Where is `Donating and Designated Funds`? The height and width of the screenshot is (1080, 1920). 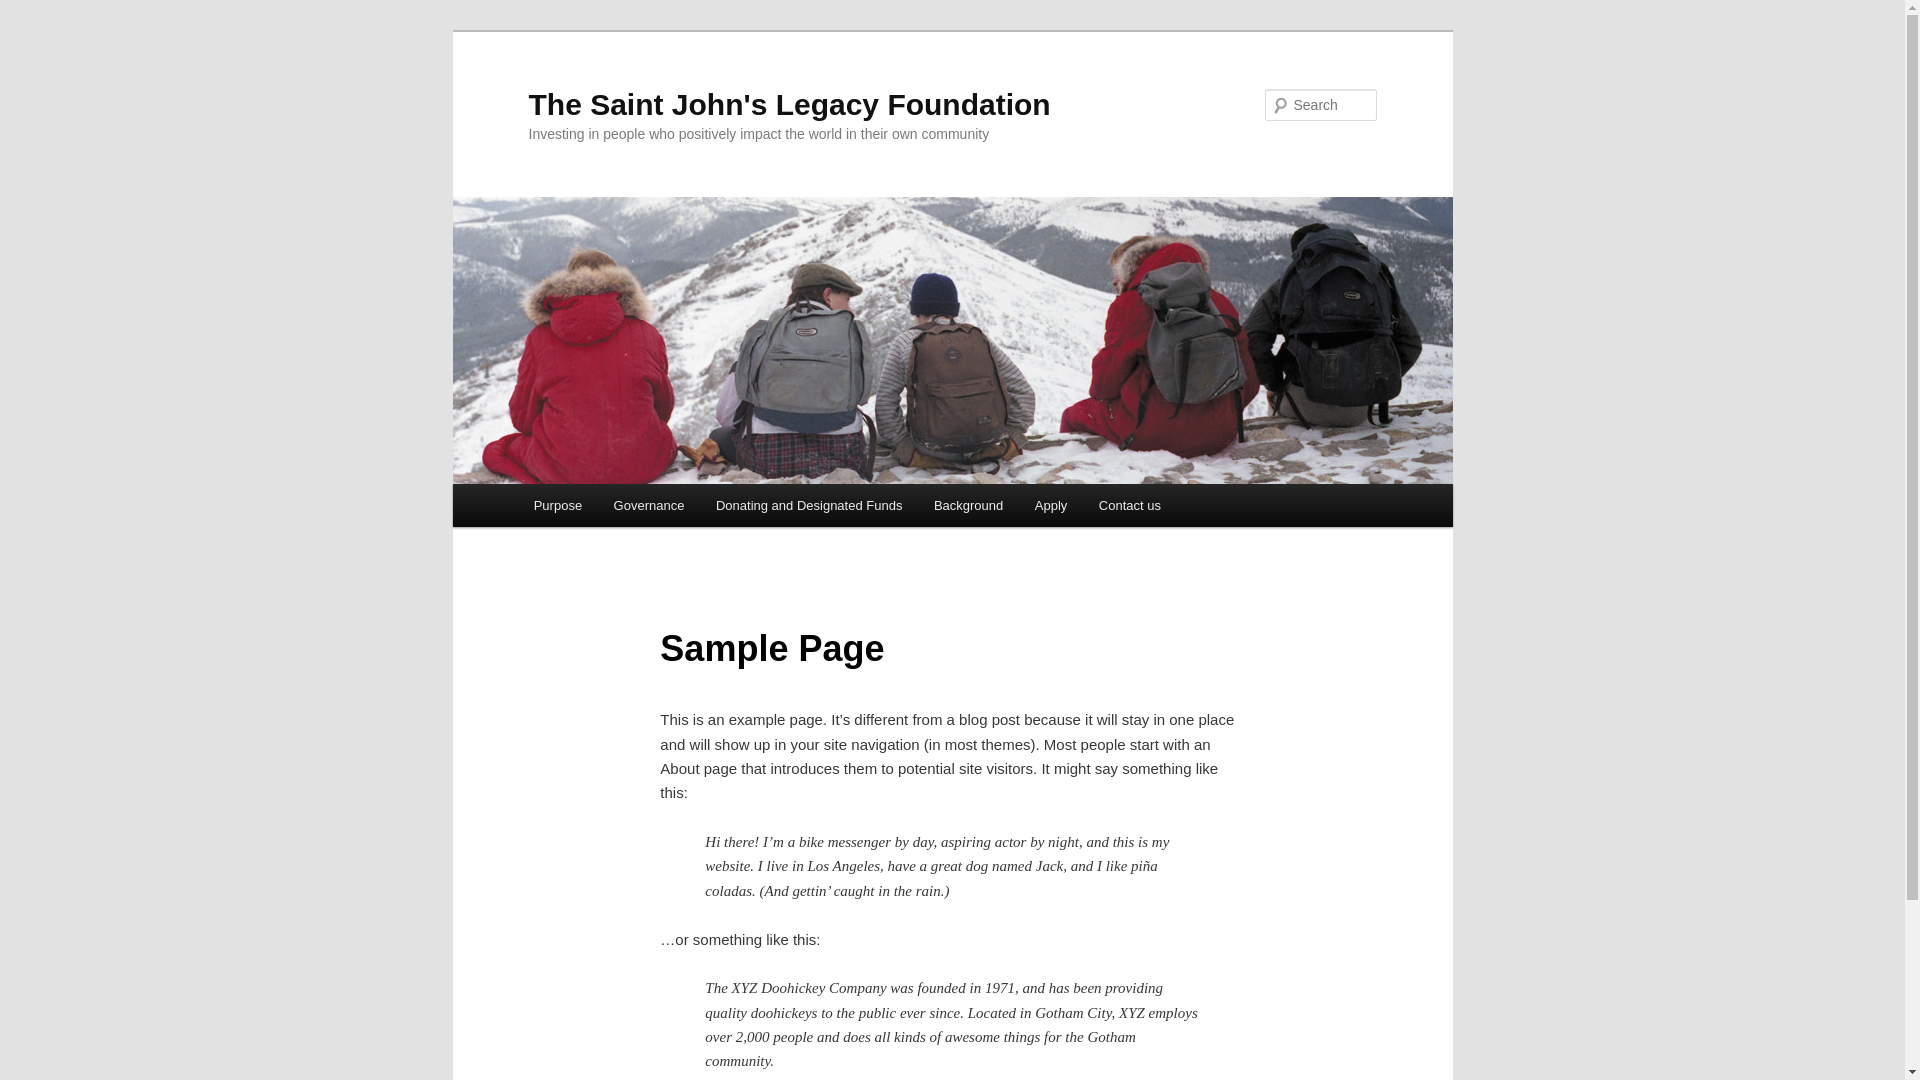 Donating and Designated Funds is located at coordinates (809, 506).